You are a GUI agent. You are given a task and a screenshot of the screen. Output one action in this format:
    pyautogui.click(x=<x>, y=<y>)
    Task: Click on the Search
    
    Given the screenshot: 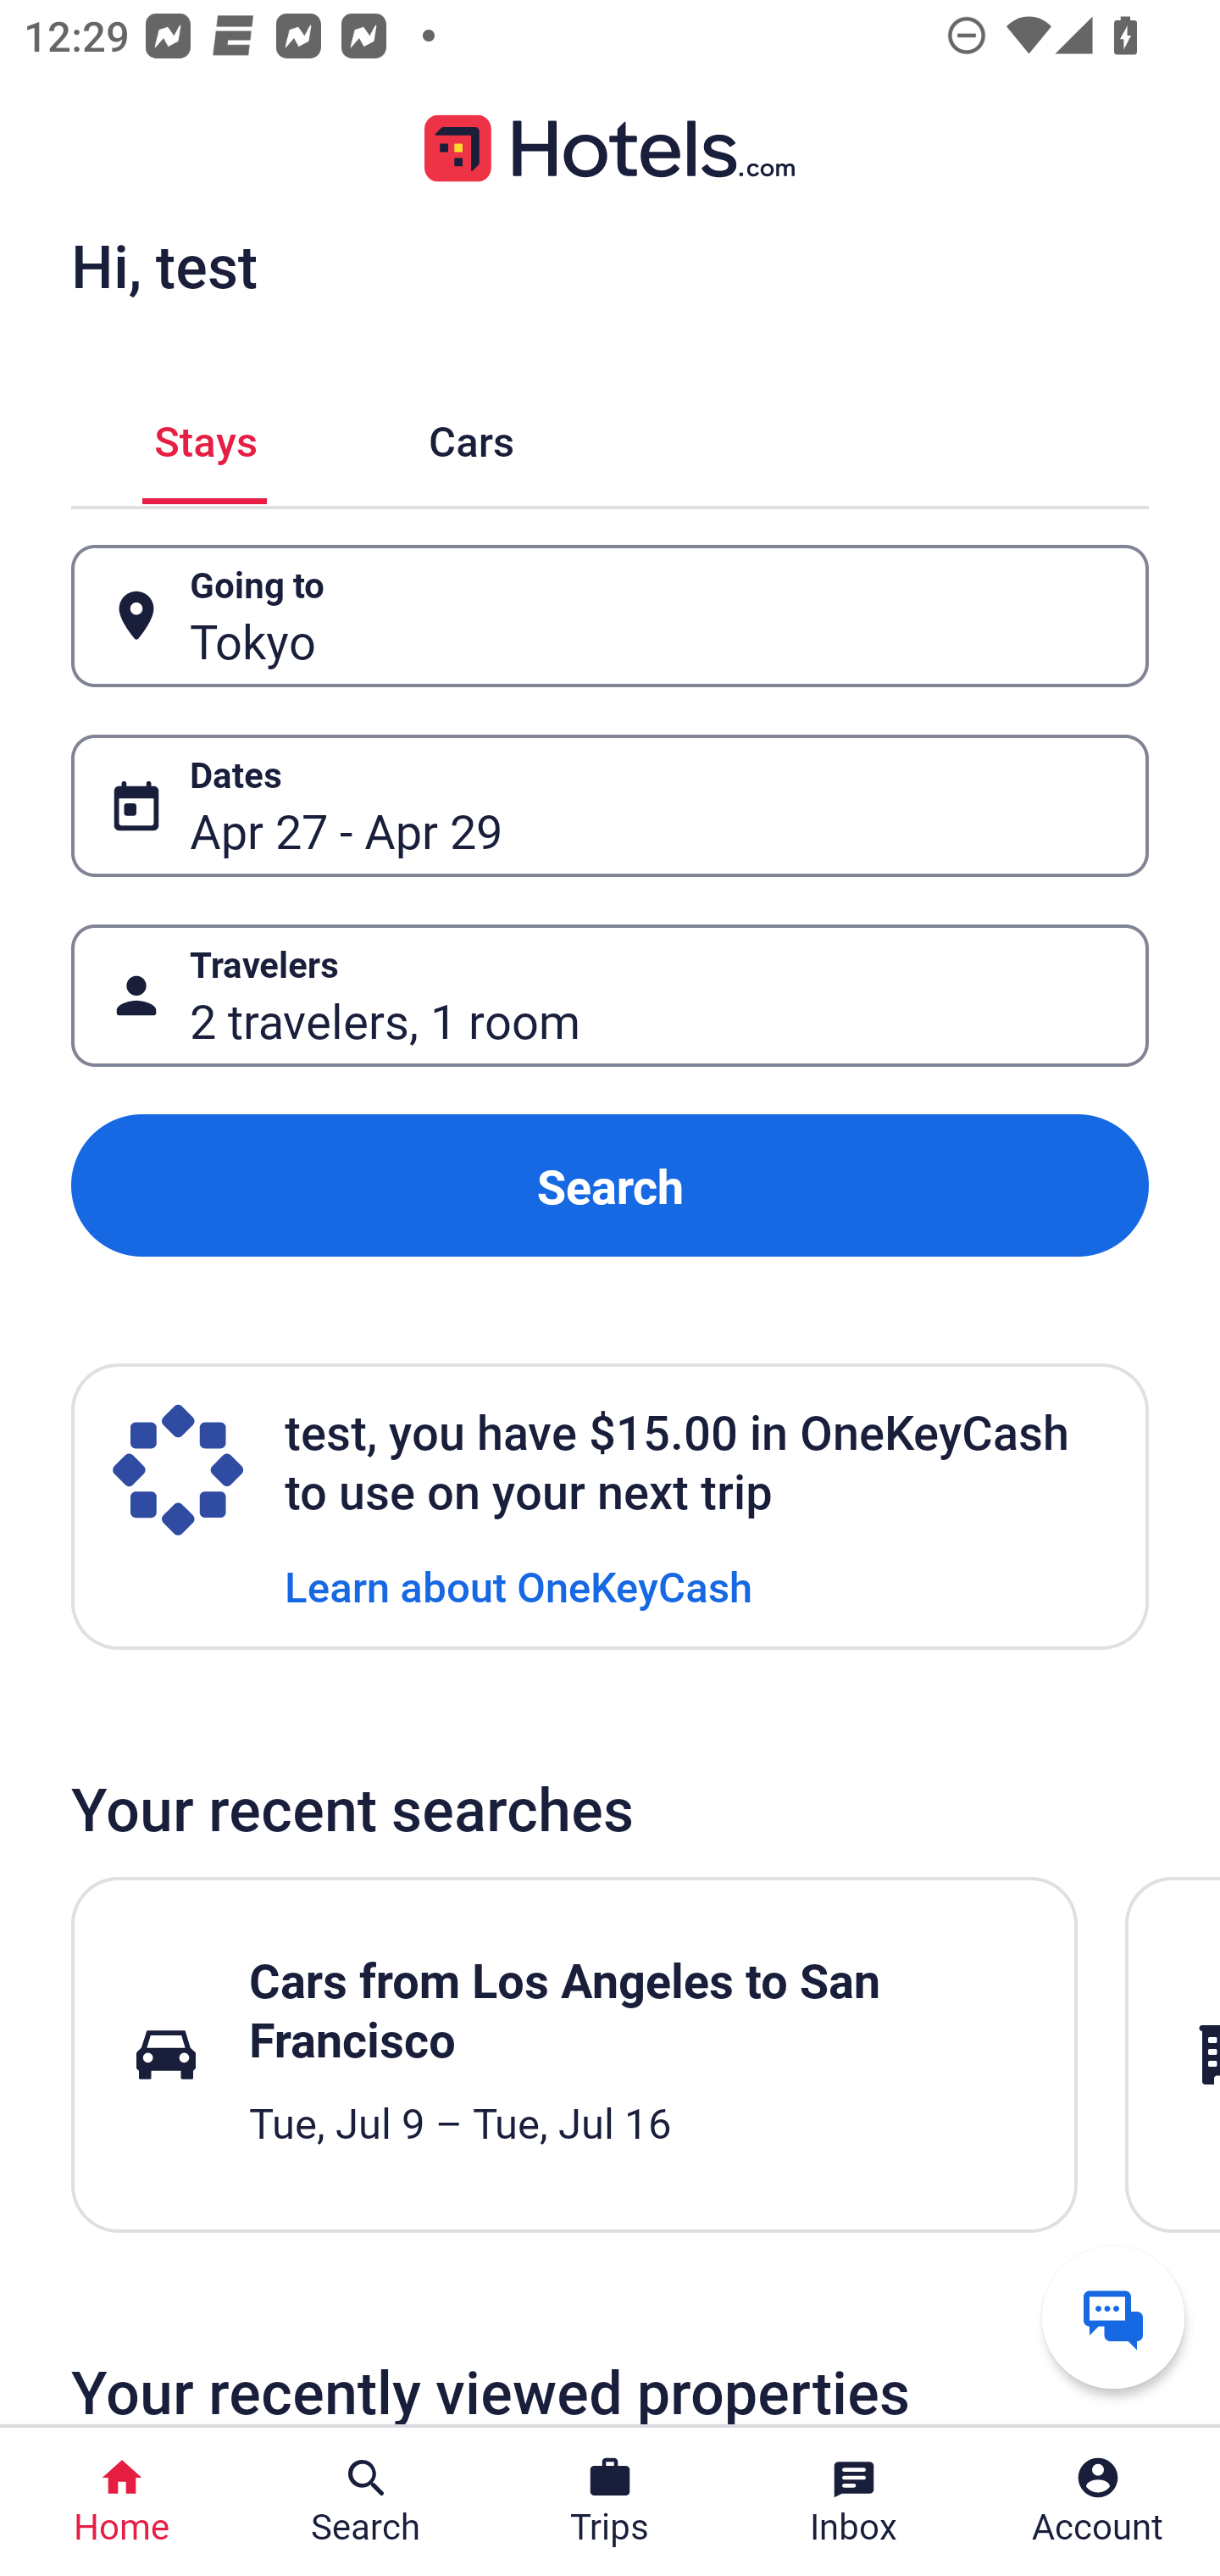 What is the action you would take?
    pyautogui.click(x=610, y=1186)
    